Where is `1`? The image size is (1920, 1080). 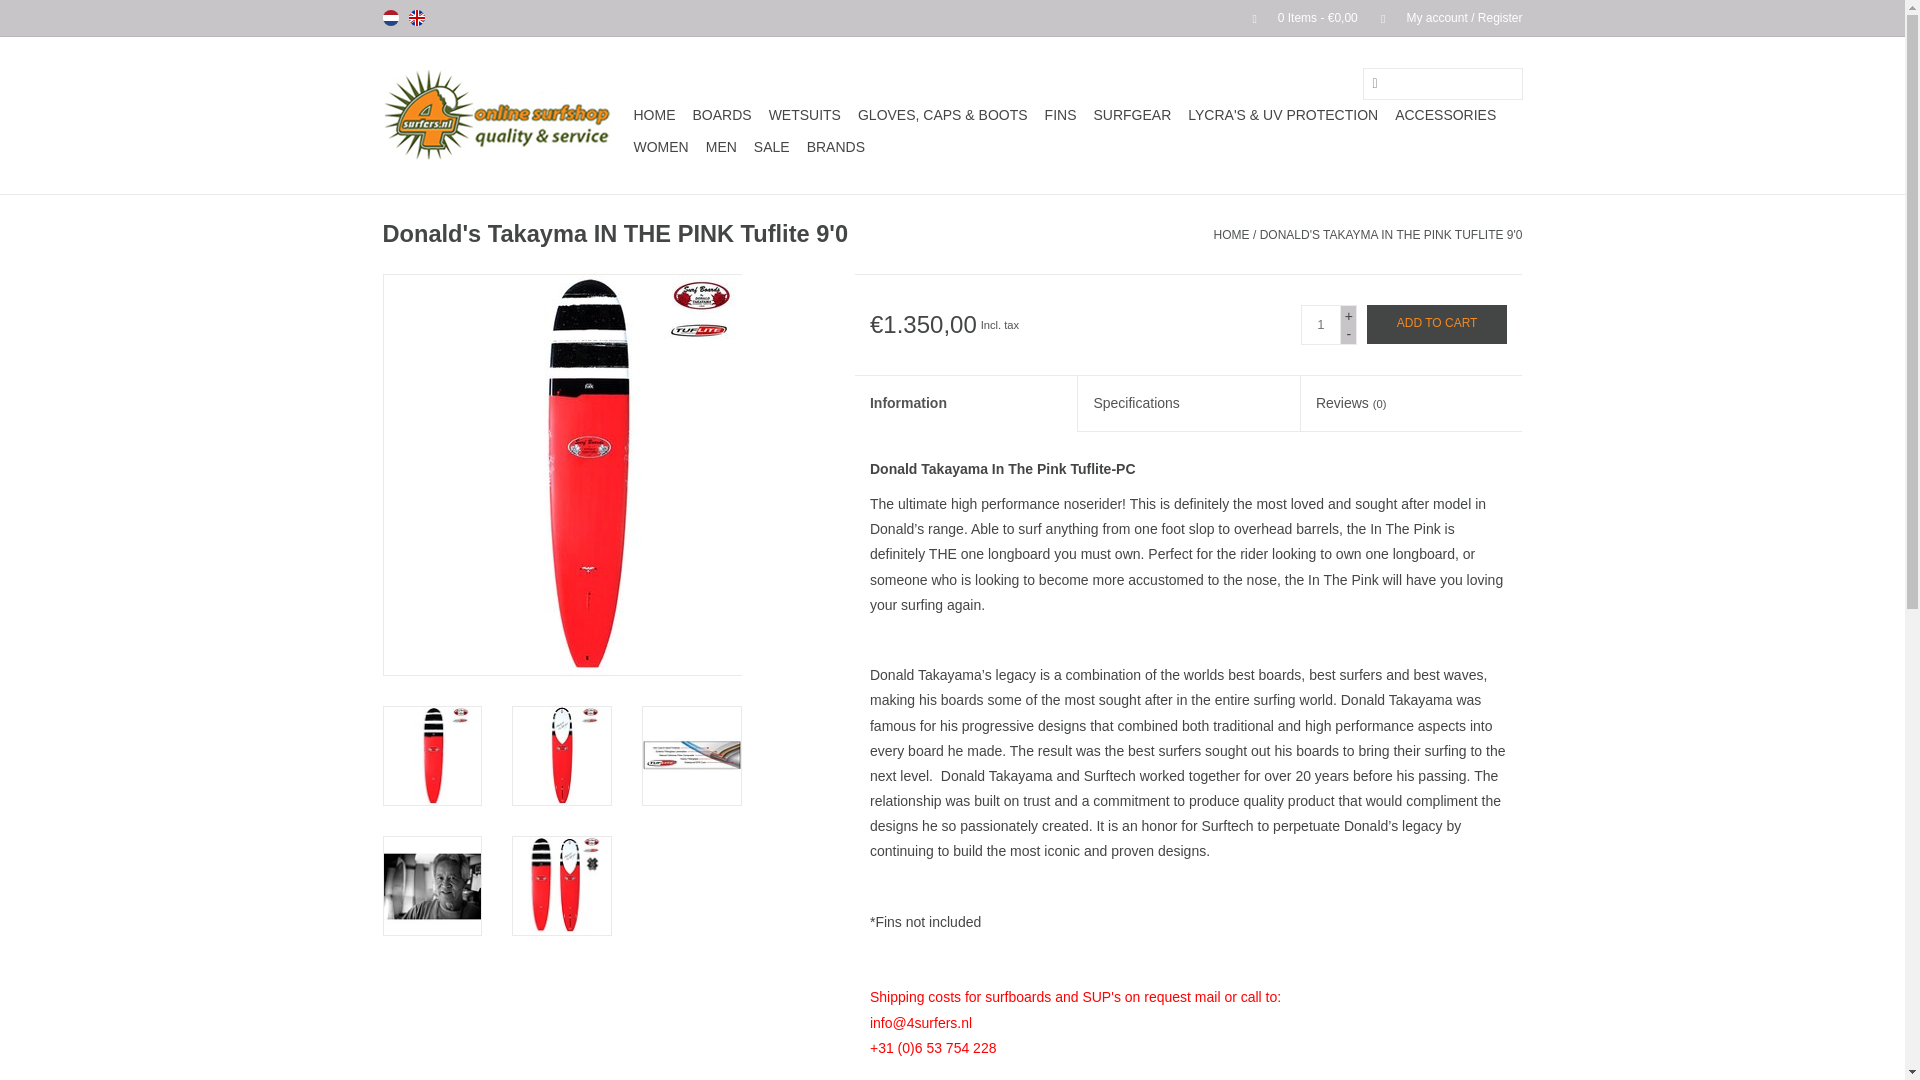
1 is located at coordinates (1320, 324).